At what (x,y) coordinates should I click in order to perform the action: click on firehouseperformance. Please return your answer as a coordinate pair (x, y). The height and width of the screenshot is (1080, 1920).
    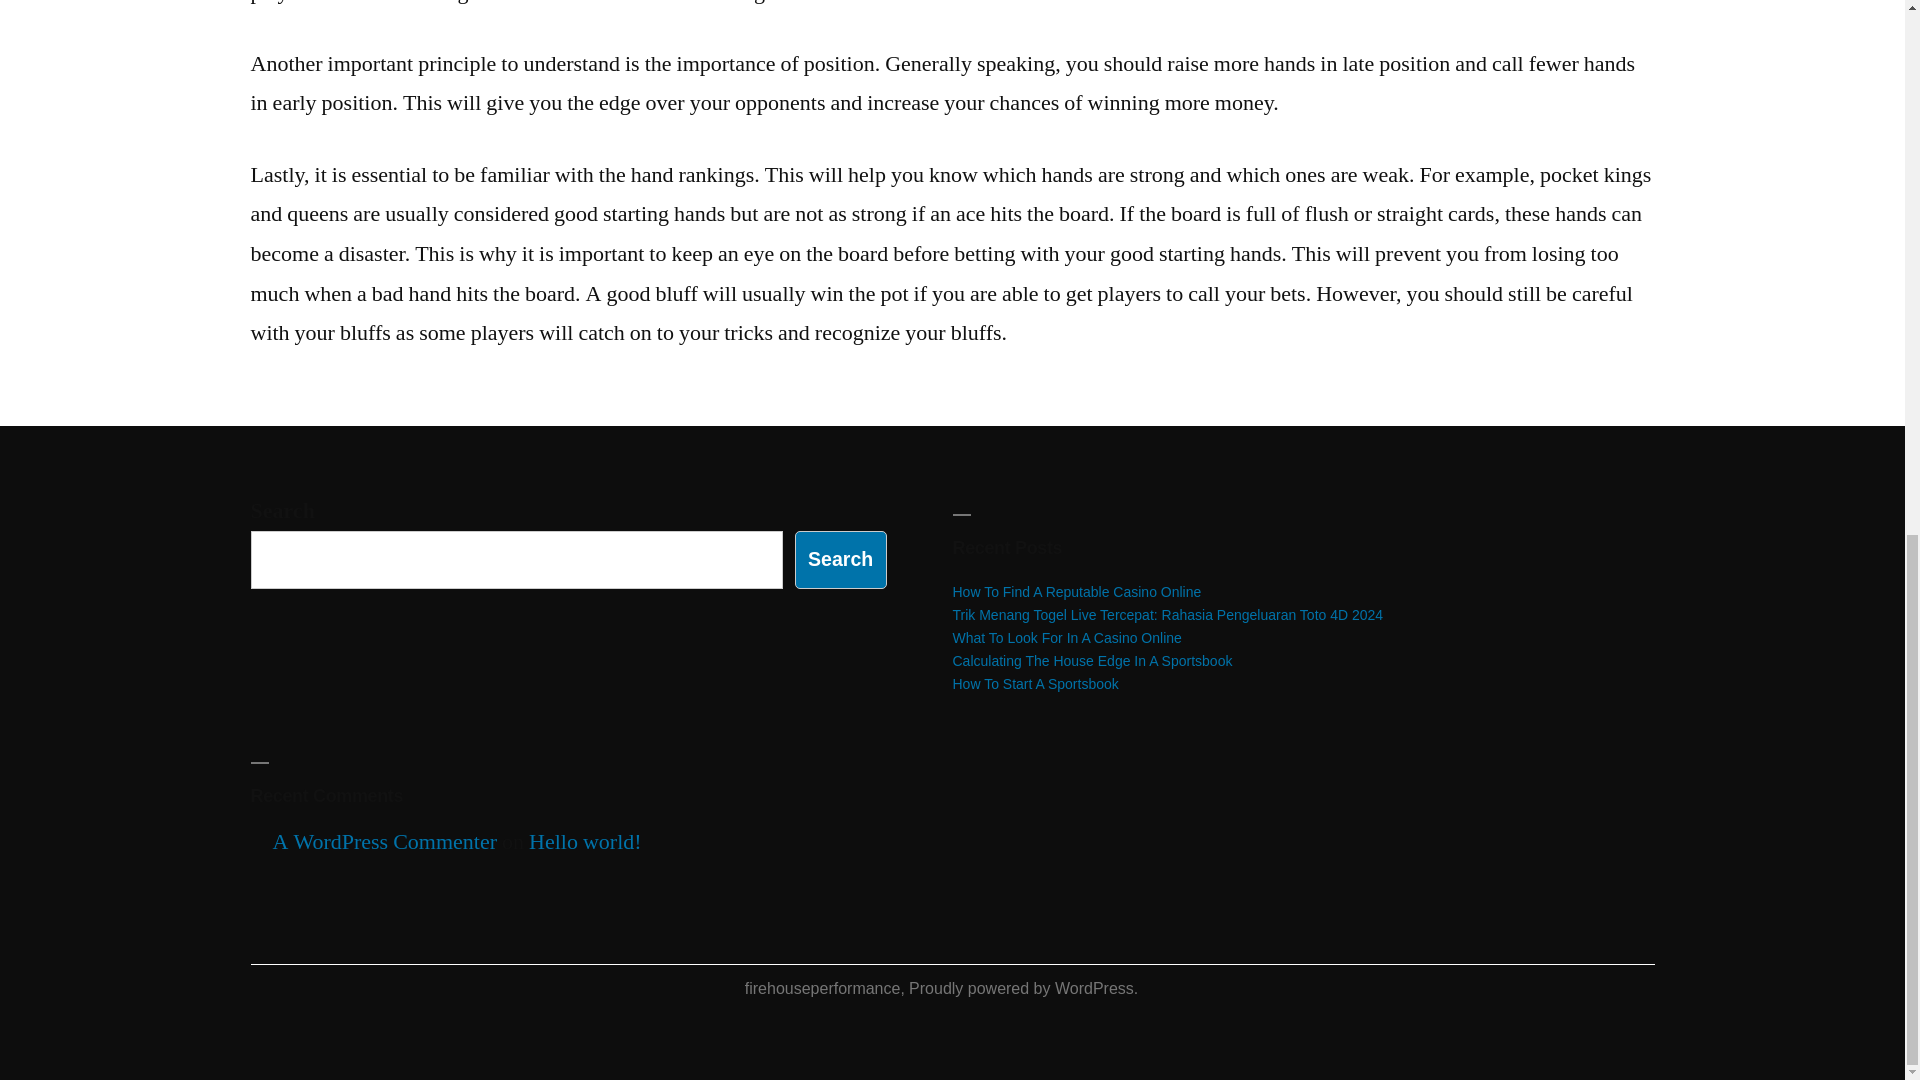
    Looking at the image, I should click on (822, 988).